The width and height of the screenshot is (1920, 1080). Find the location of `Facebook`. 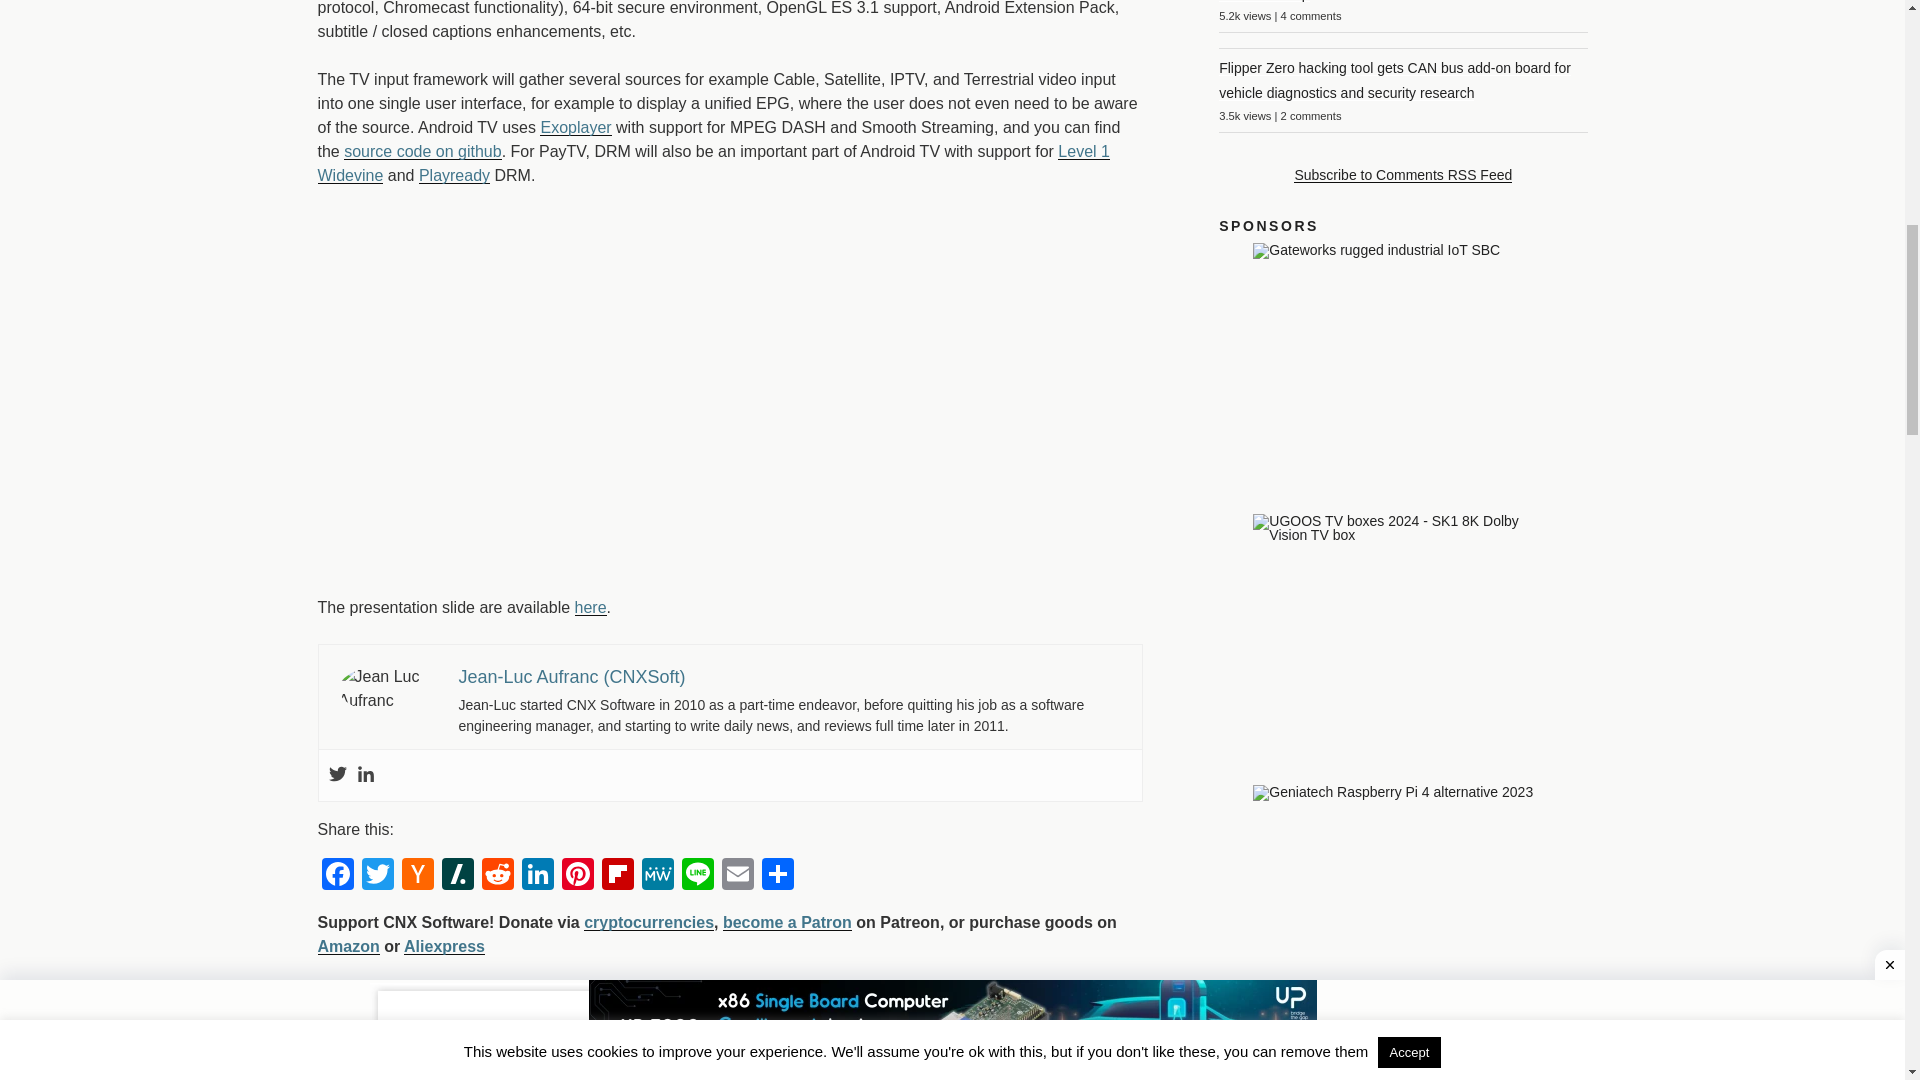

Facebook is located at coordinates (338, 876).